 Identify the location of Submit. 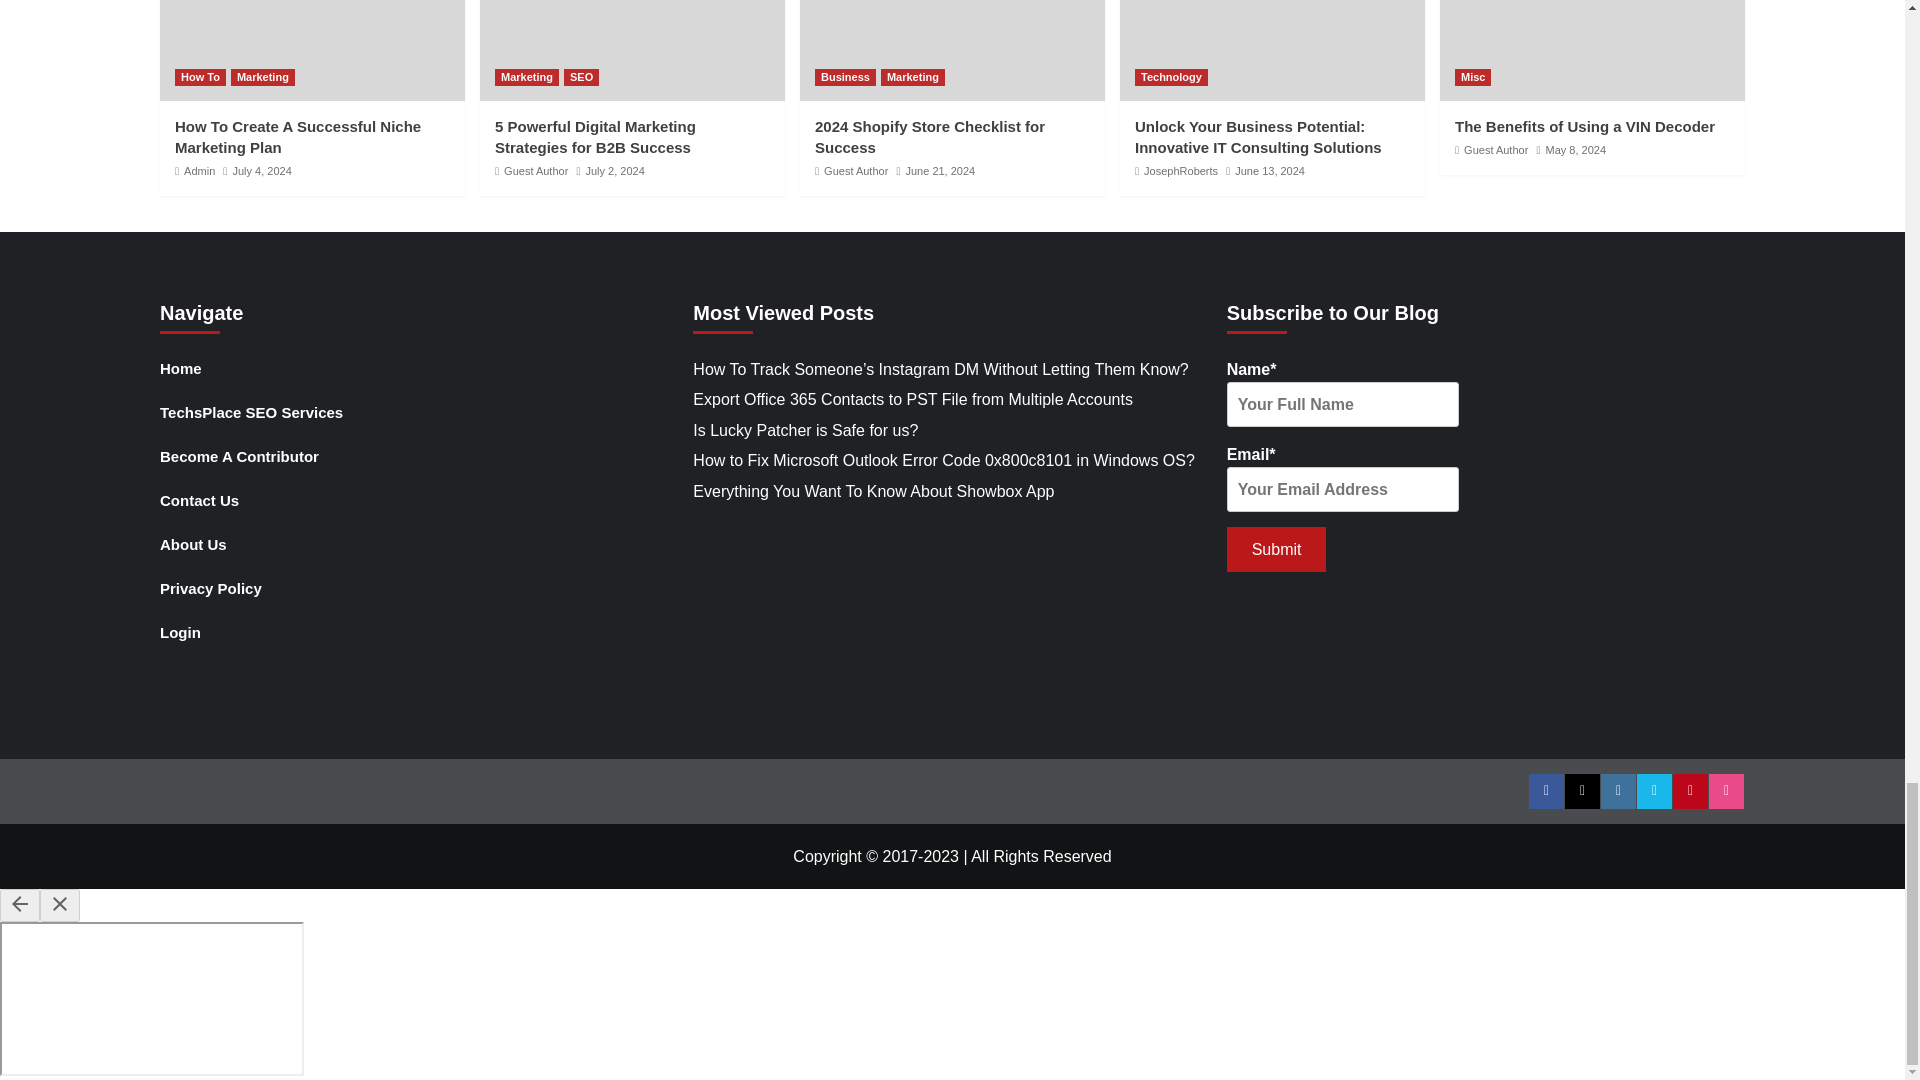
(1276, 550).